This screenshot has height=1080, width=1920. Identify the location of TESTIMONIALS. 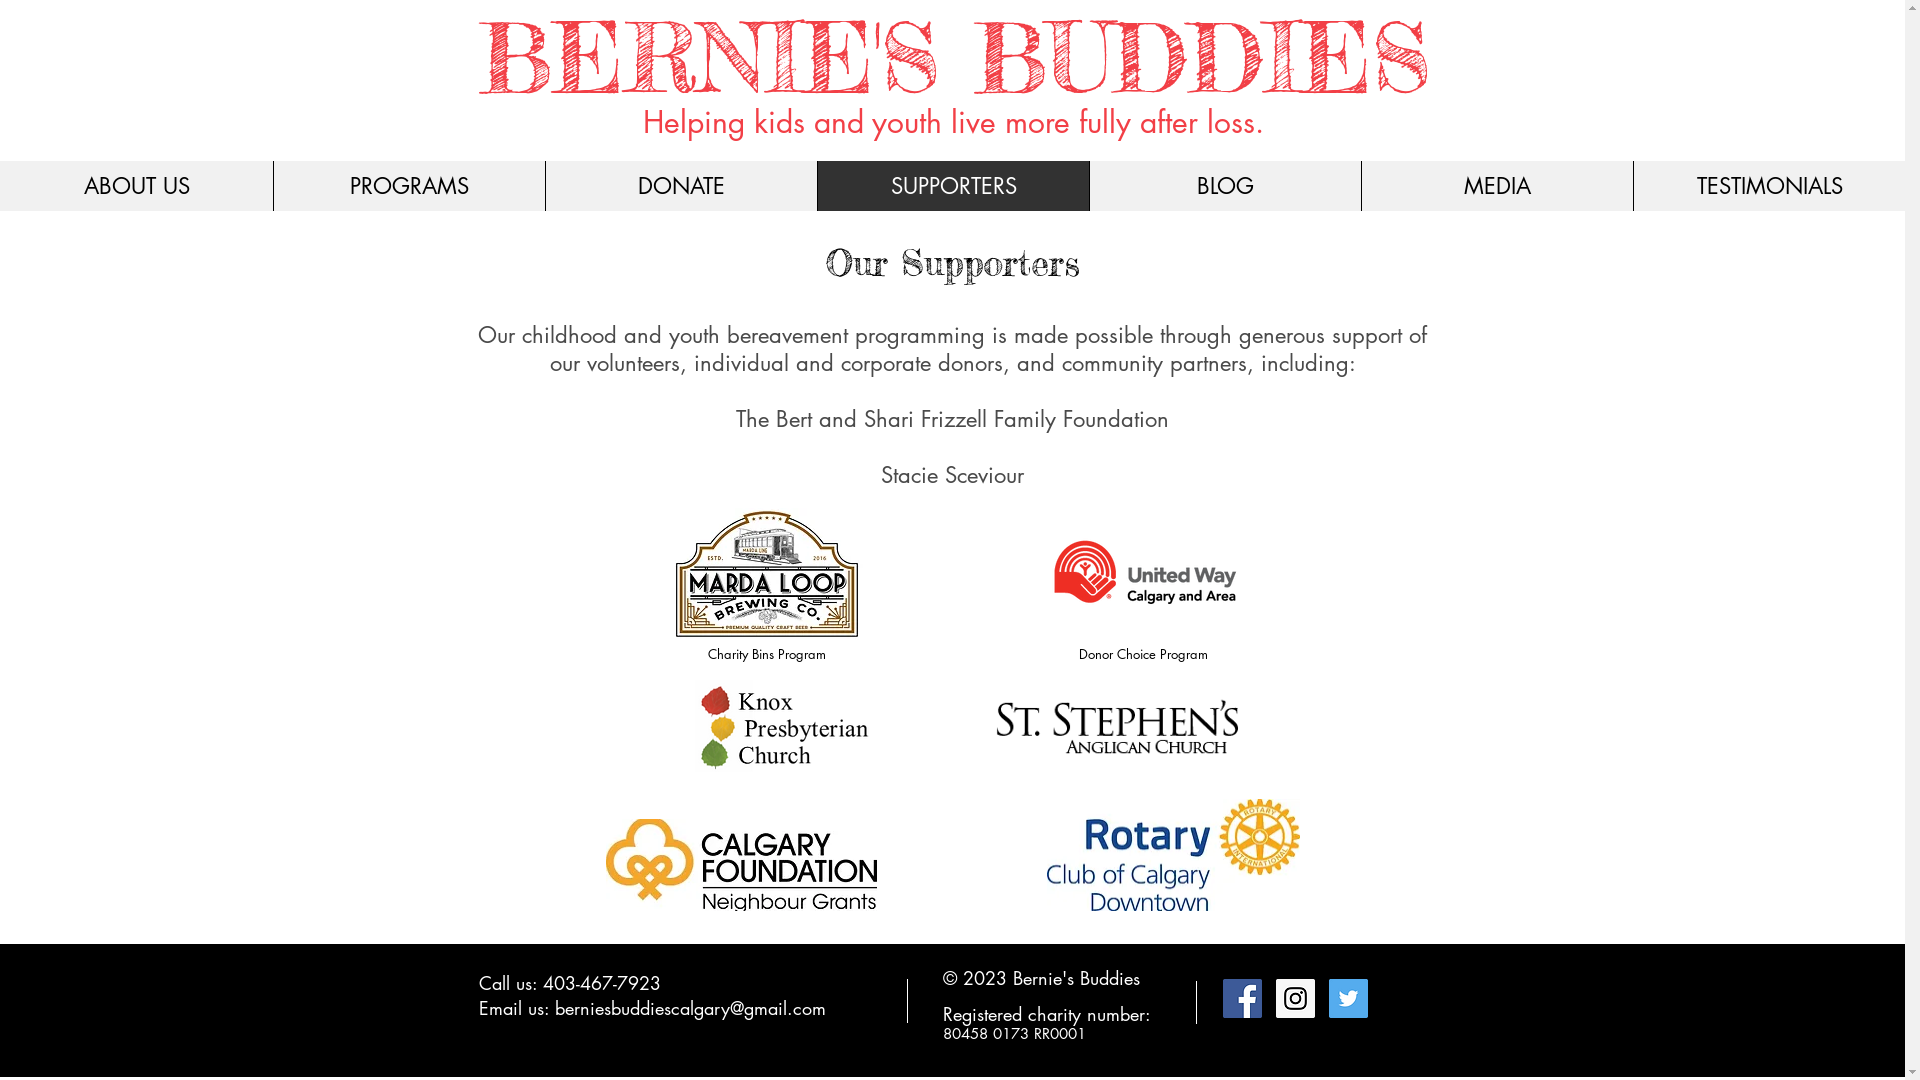
(1769, 186).